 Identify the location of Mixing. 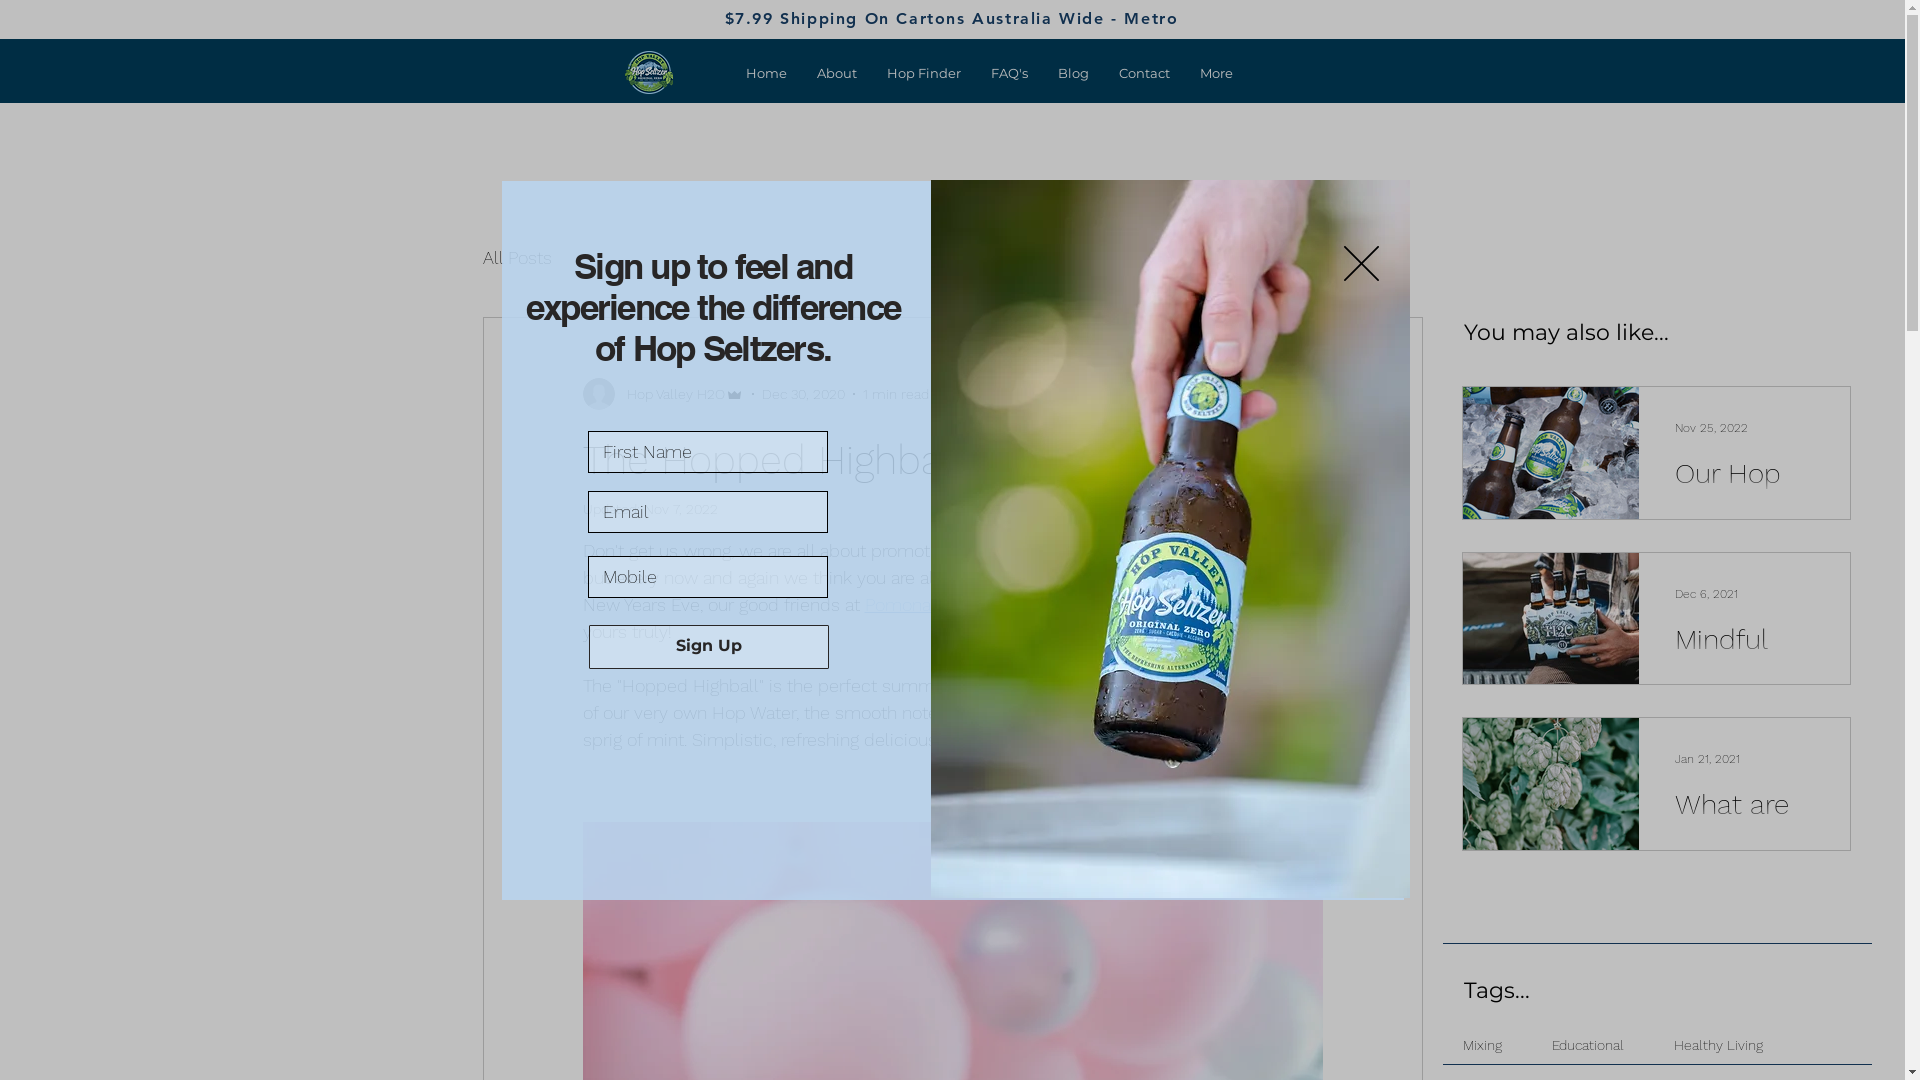
(1482, 1044).